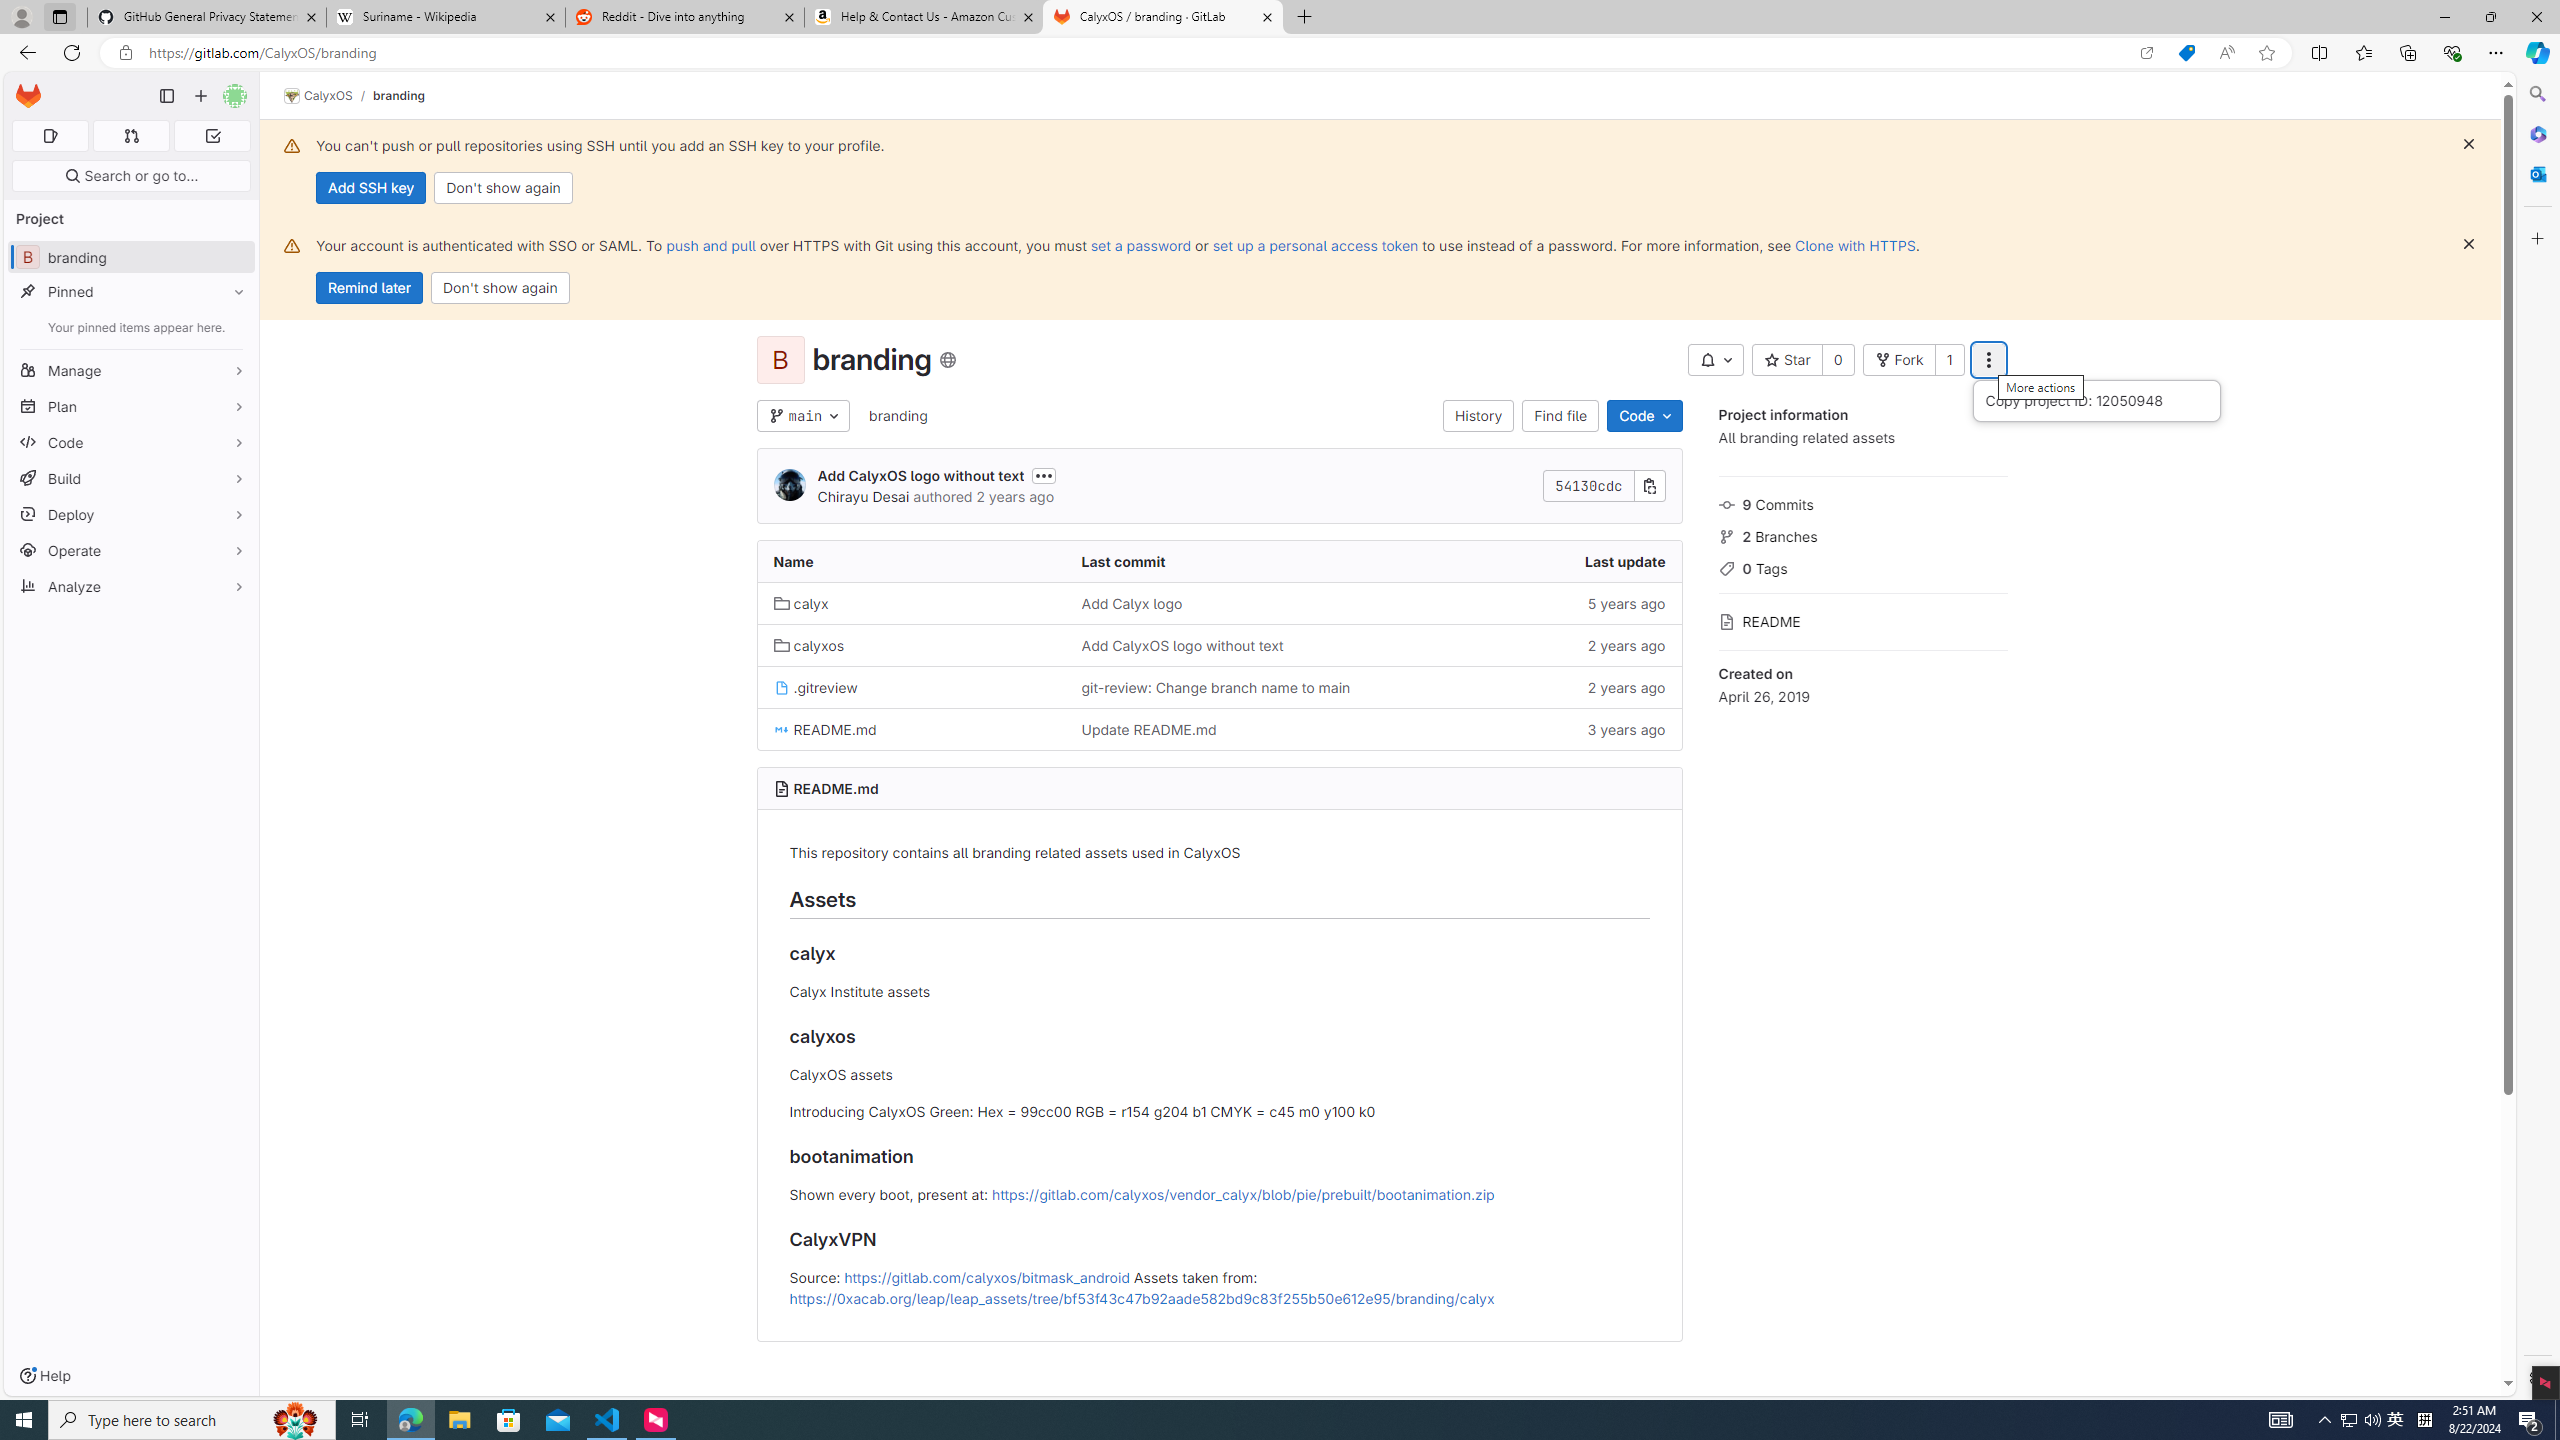 The image size is (2560, 1440). What do you see at coordinates (132, 256) in the screenshot?
I see `Bbranding` at bounding box center [132, 256].